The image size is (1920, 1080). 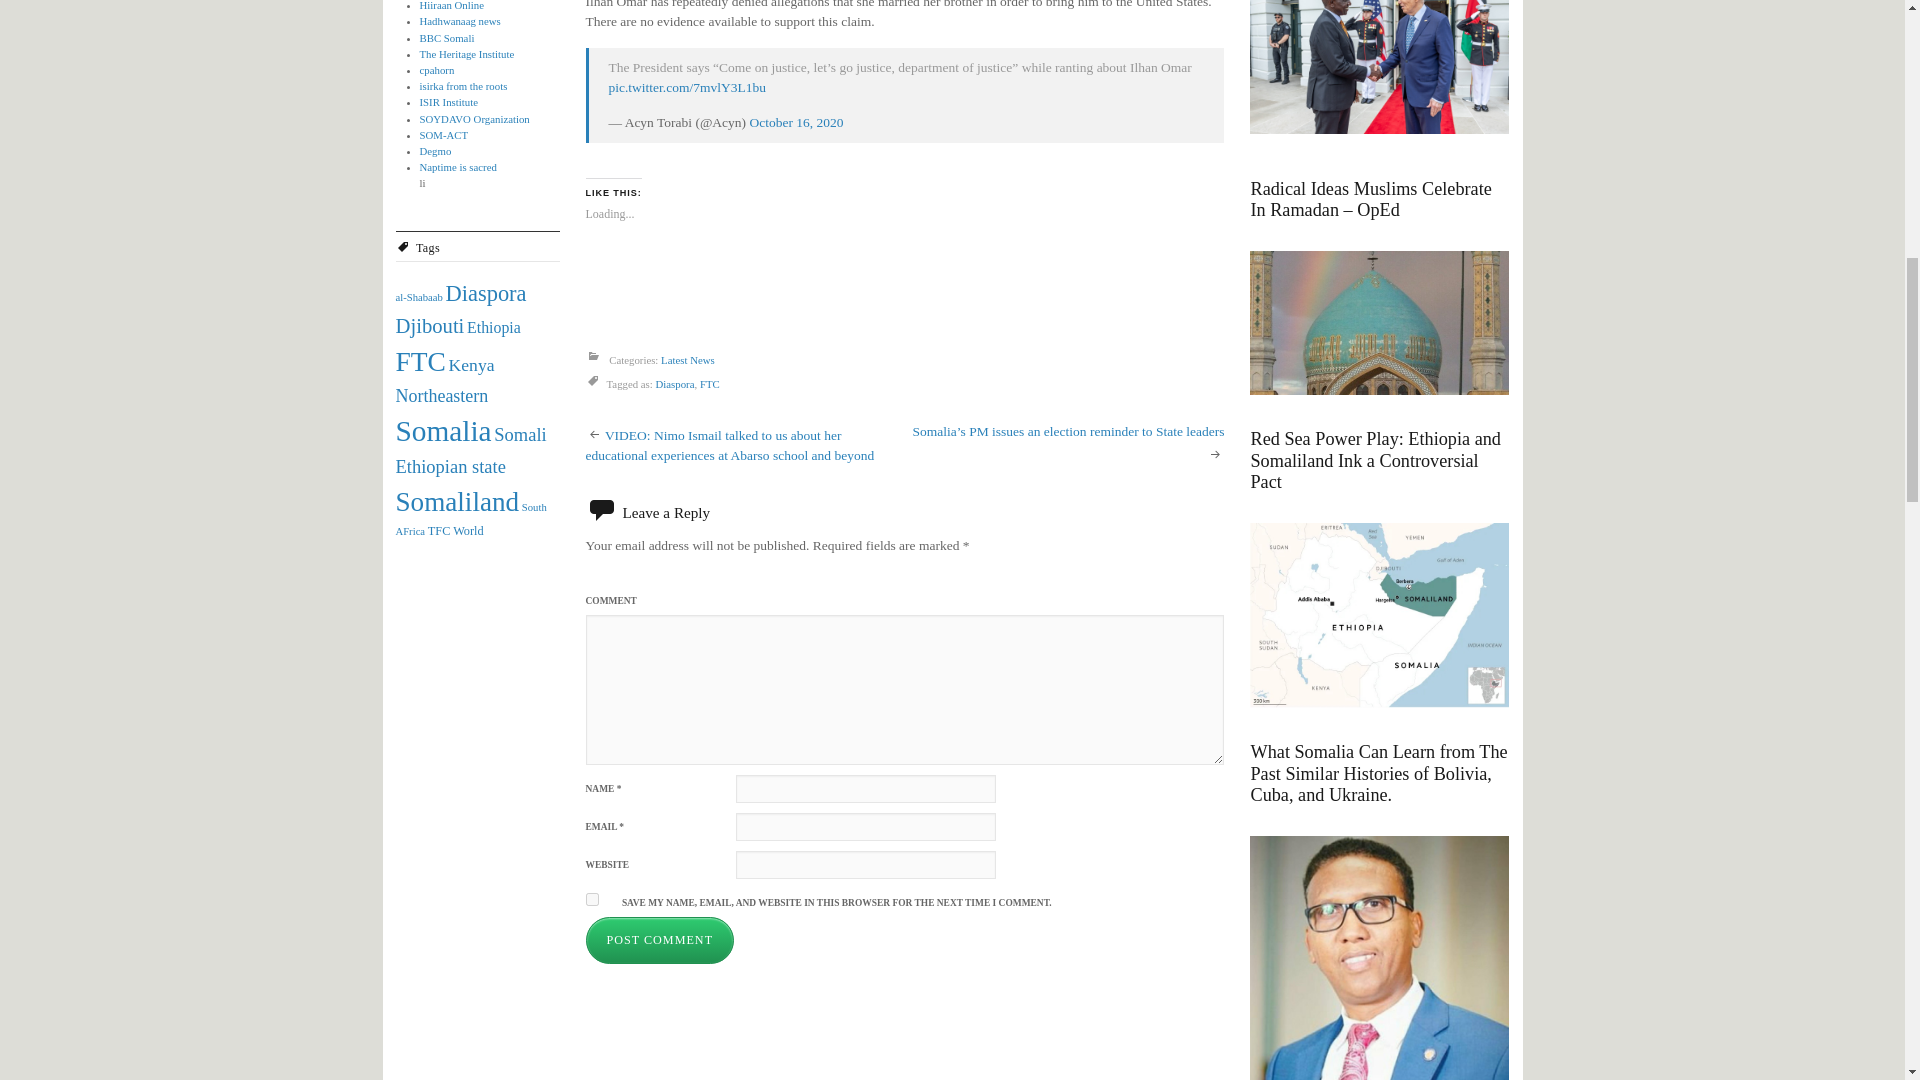 I want to click on BBC Somali, so click(x=447, y=38).